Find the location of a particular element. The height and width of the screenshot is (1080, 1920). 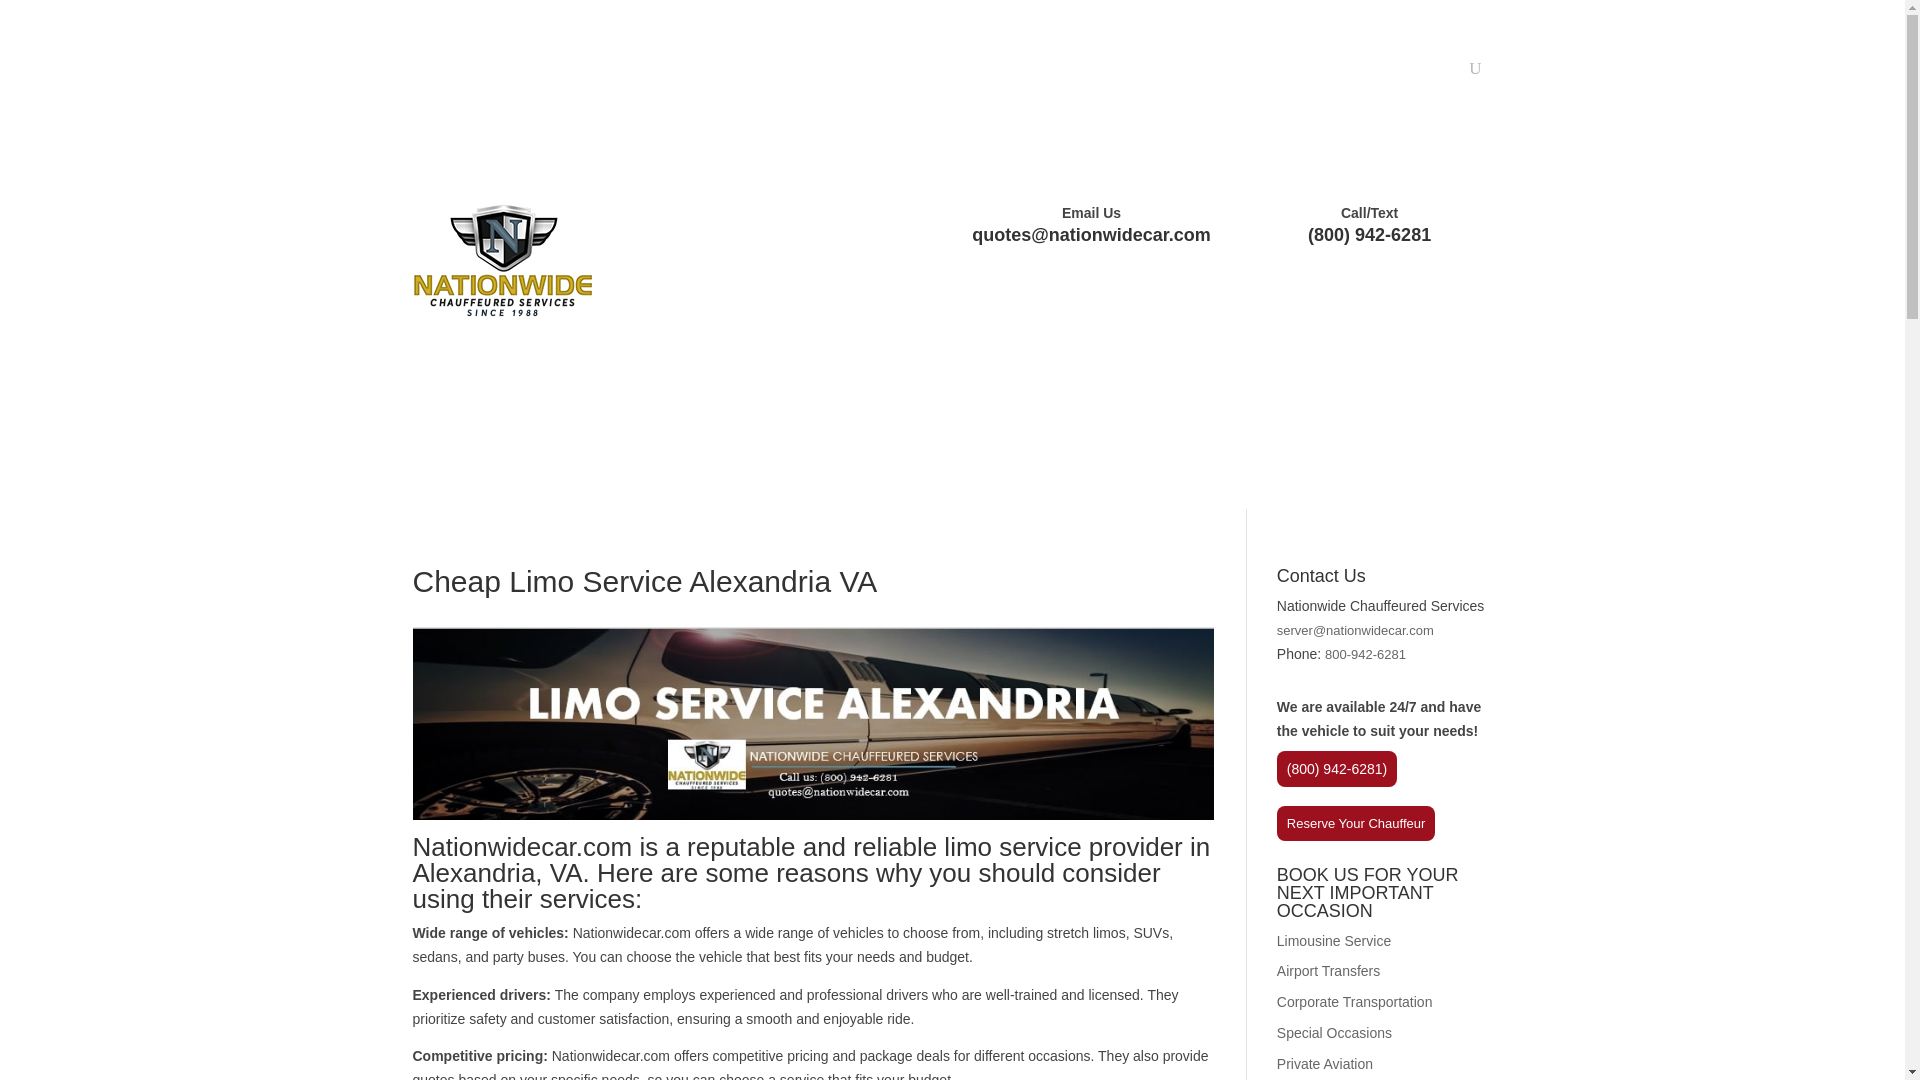

SPECIAL OCCASION is located at coordinates (984, 444).